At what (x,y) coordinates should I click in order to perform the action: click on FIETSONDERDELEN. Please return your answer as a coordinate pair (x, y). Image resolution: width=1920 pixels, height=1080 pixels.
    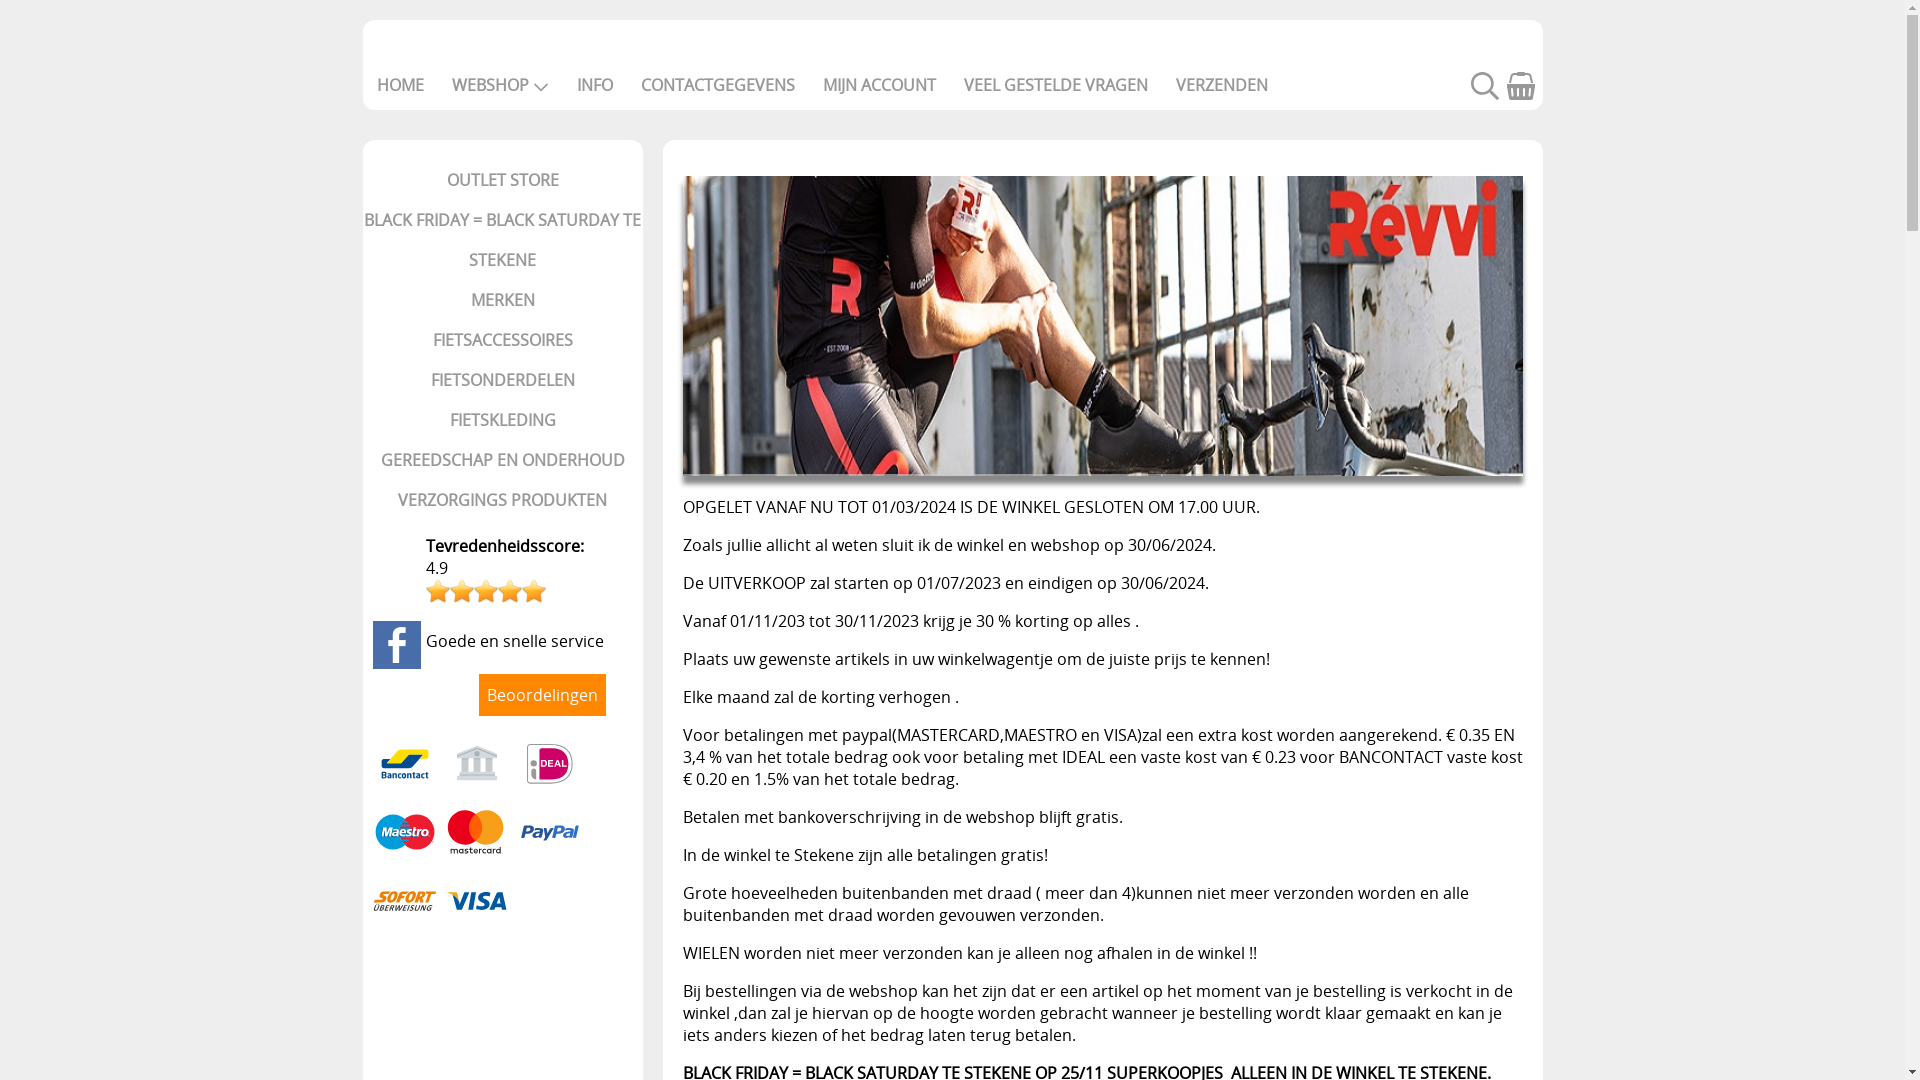
    Looking at the image, I should click on (502, 380).